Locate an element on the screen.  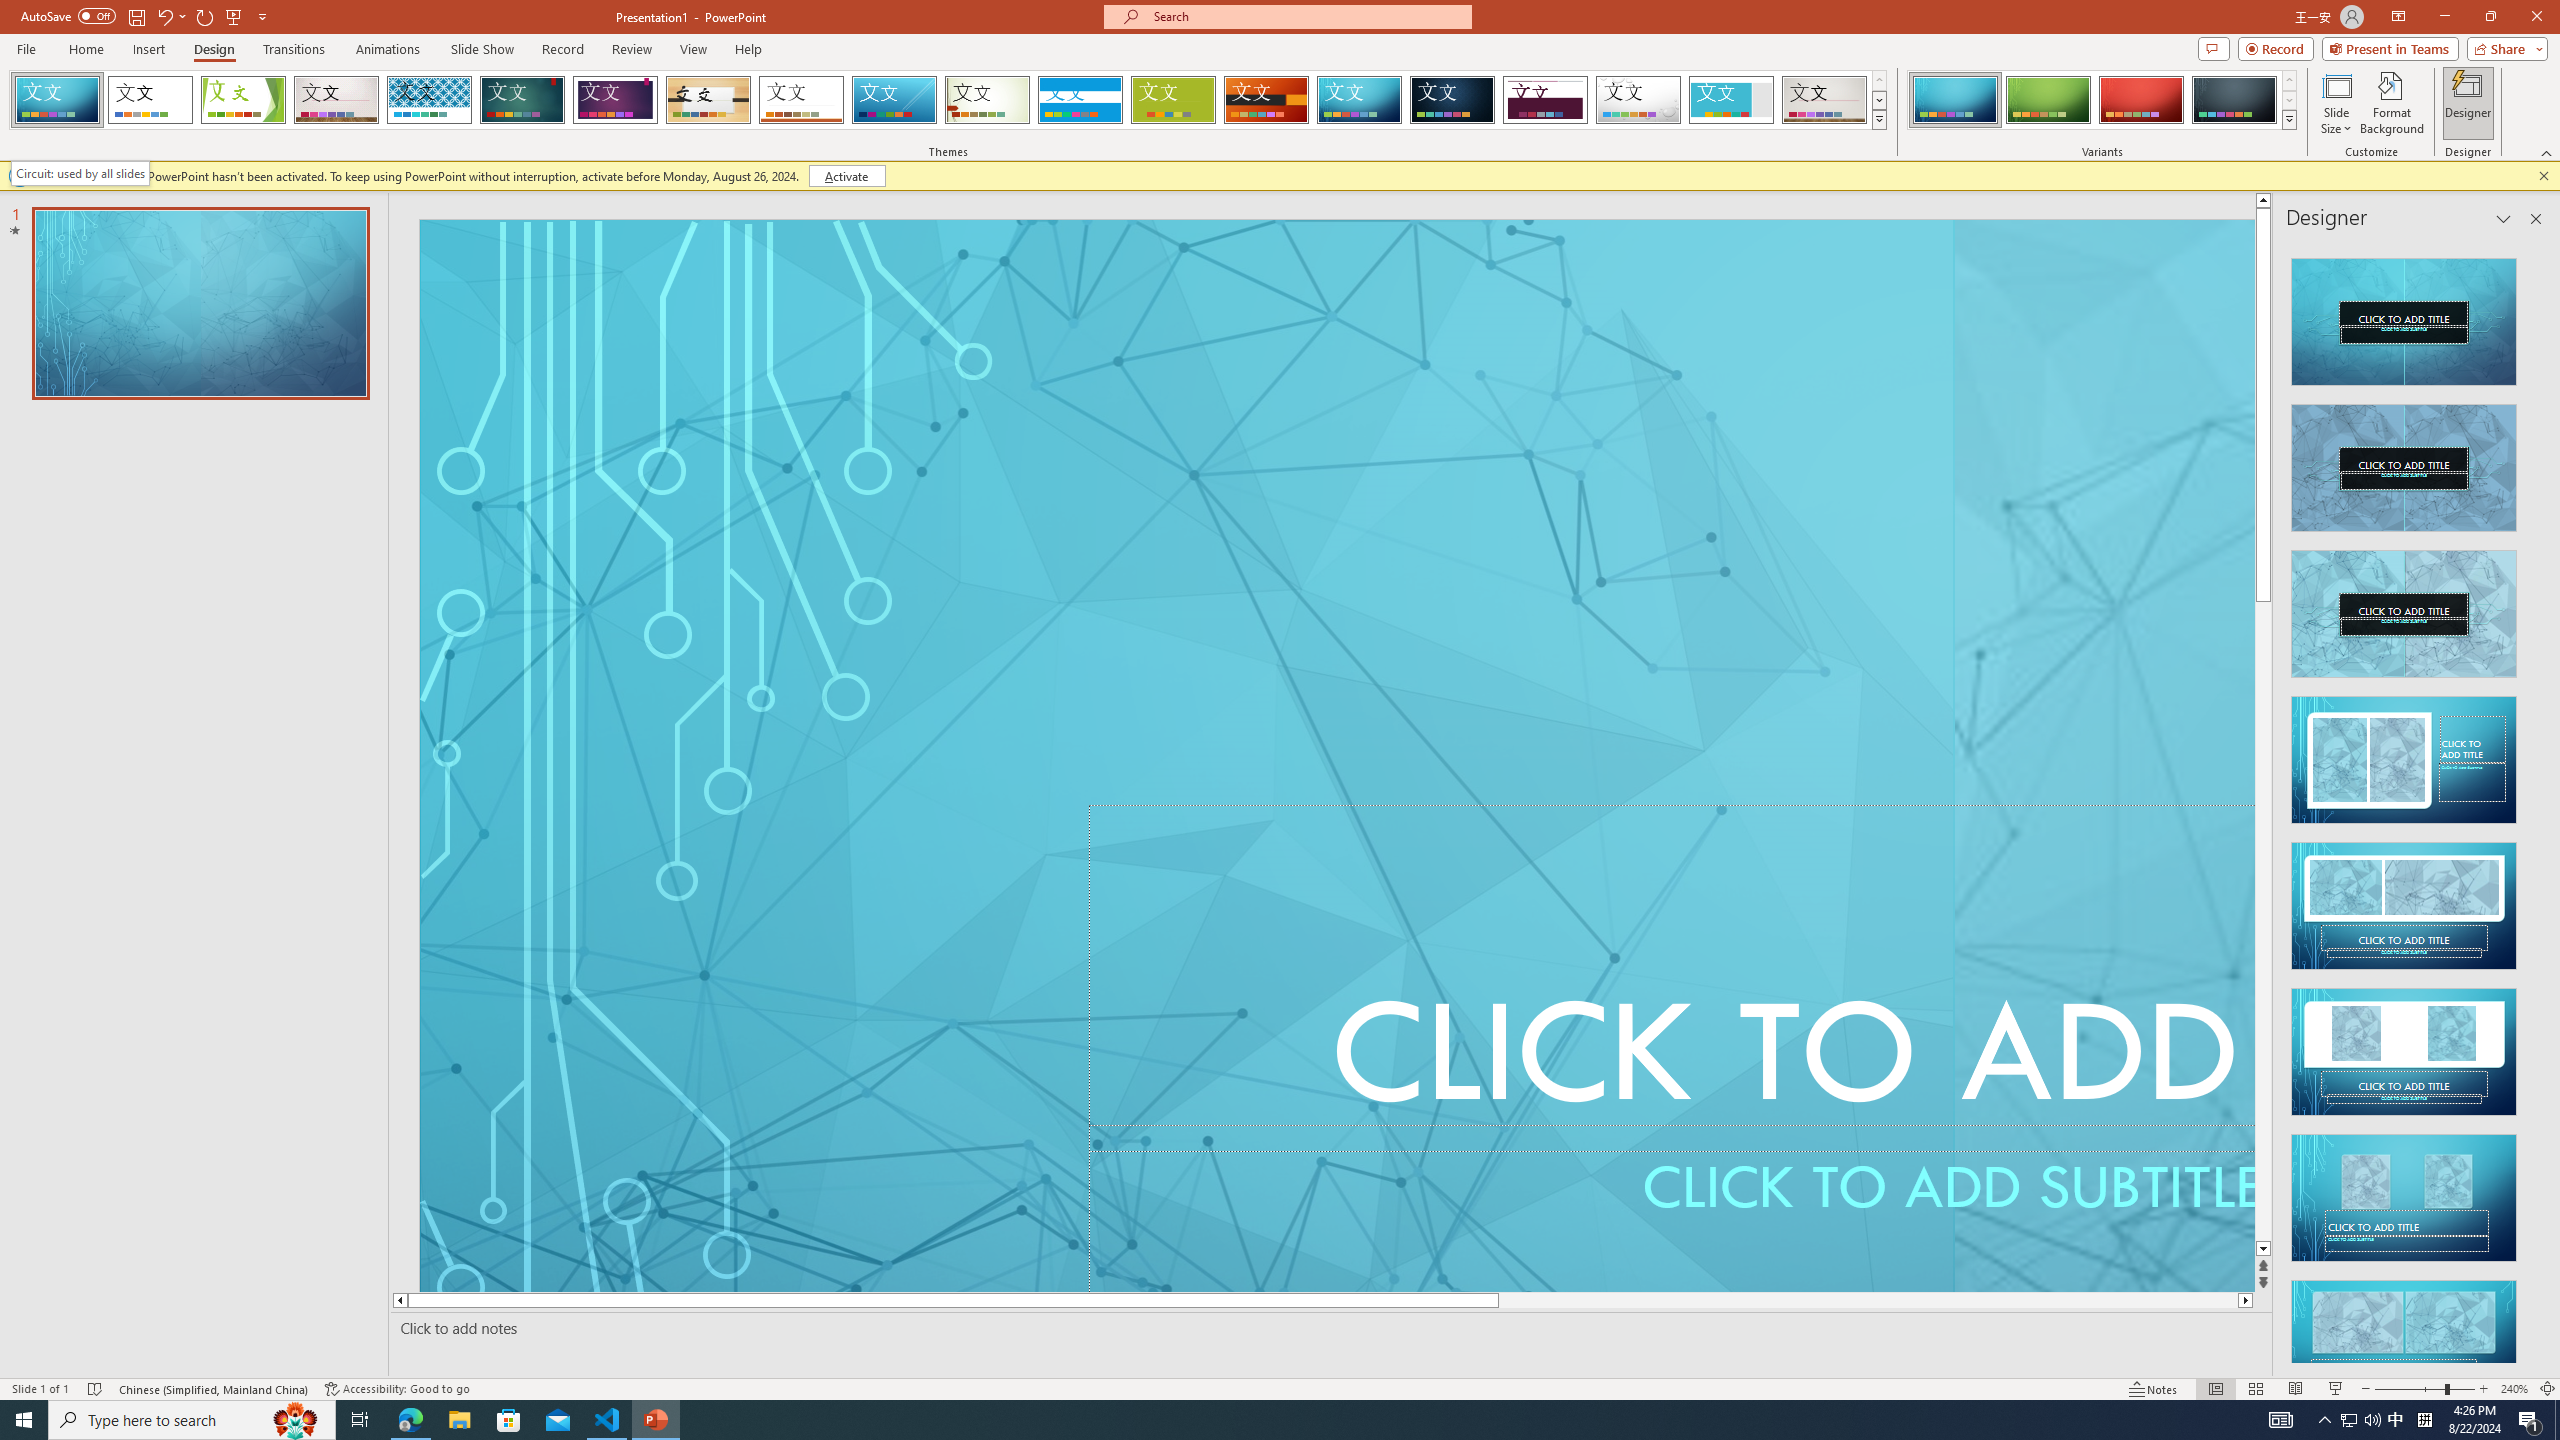
Close this message is located at coordinates (2543, 176).